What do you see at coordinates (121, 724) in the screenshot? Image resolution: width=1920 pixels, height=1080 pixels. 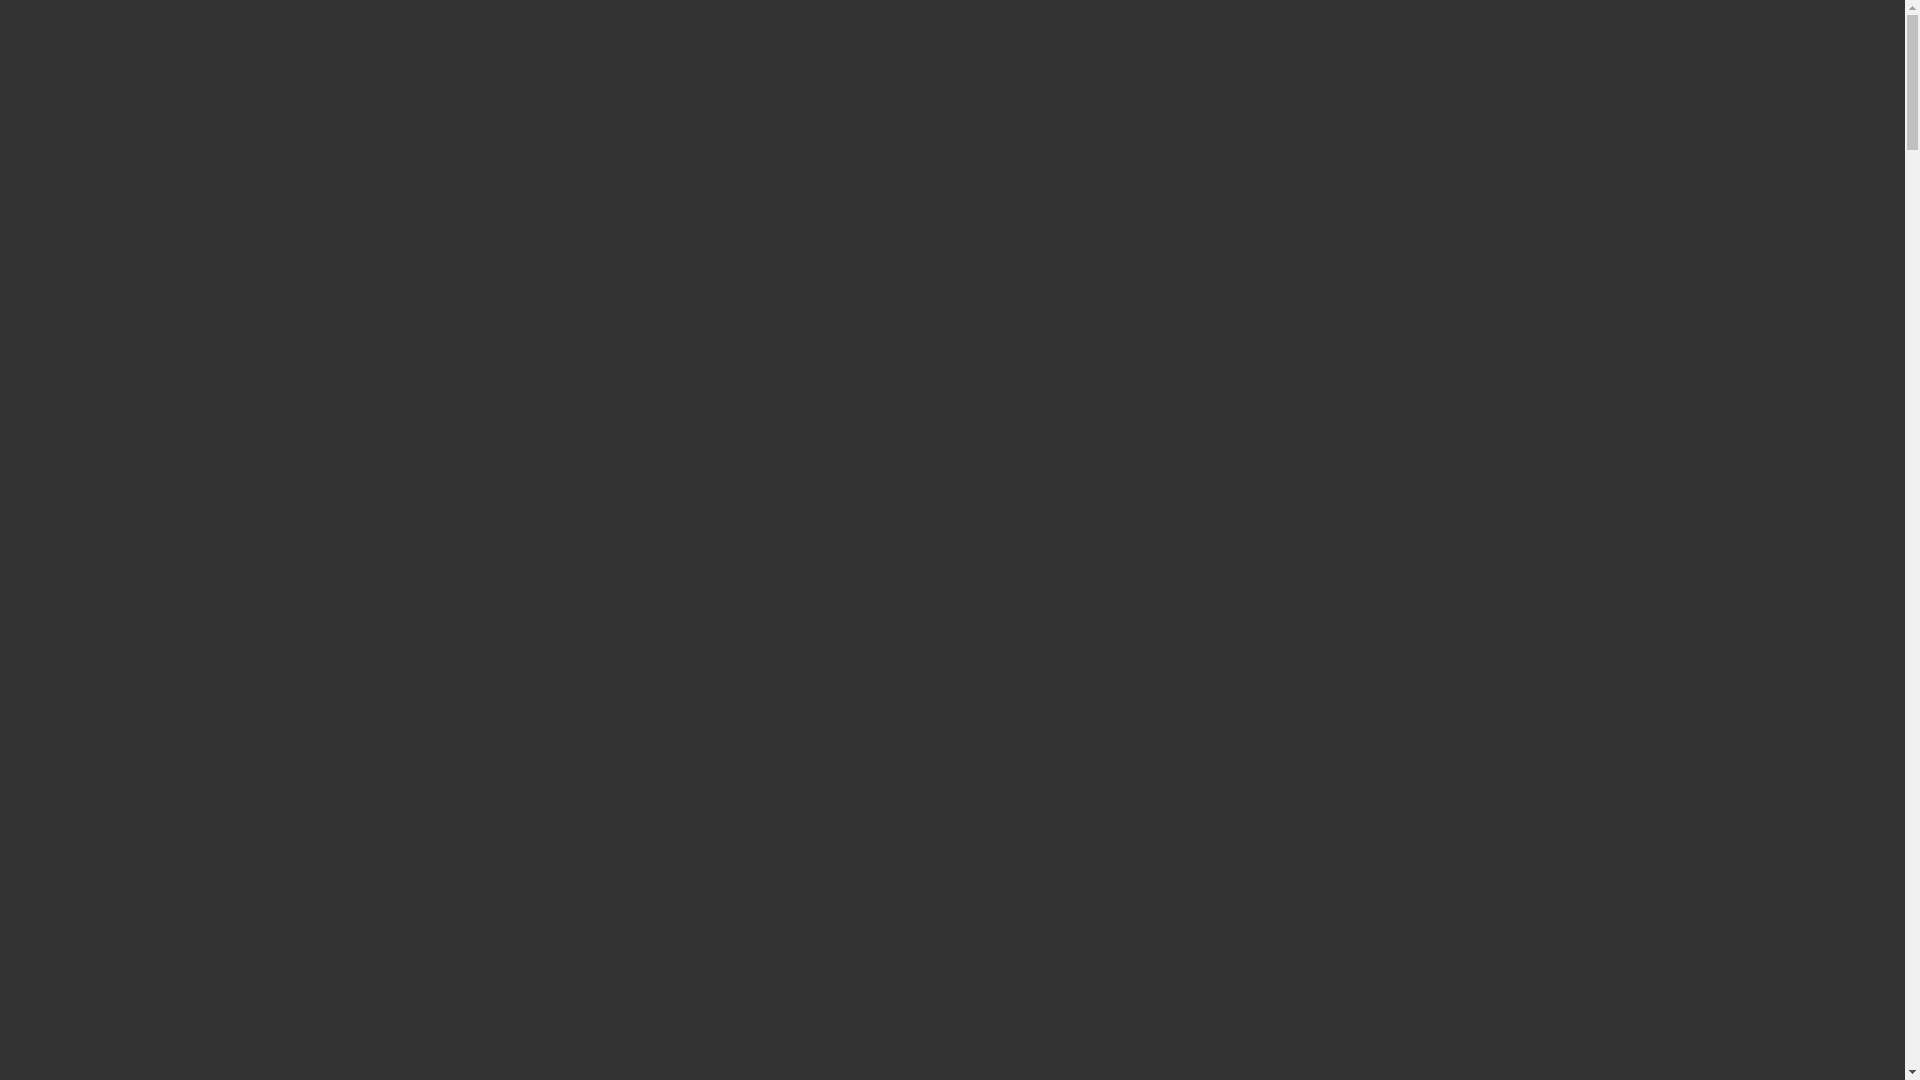 I see `Sujetchronik` at bounding box center [121, 724].